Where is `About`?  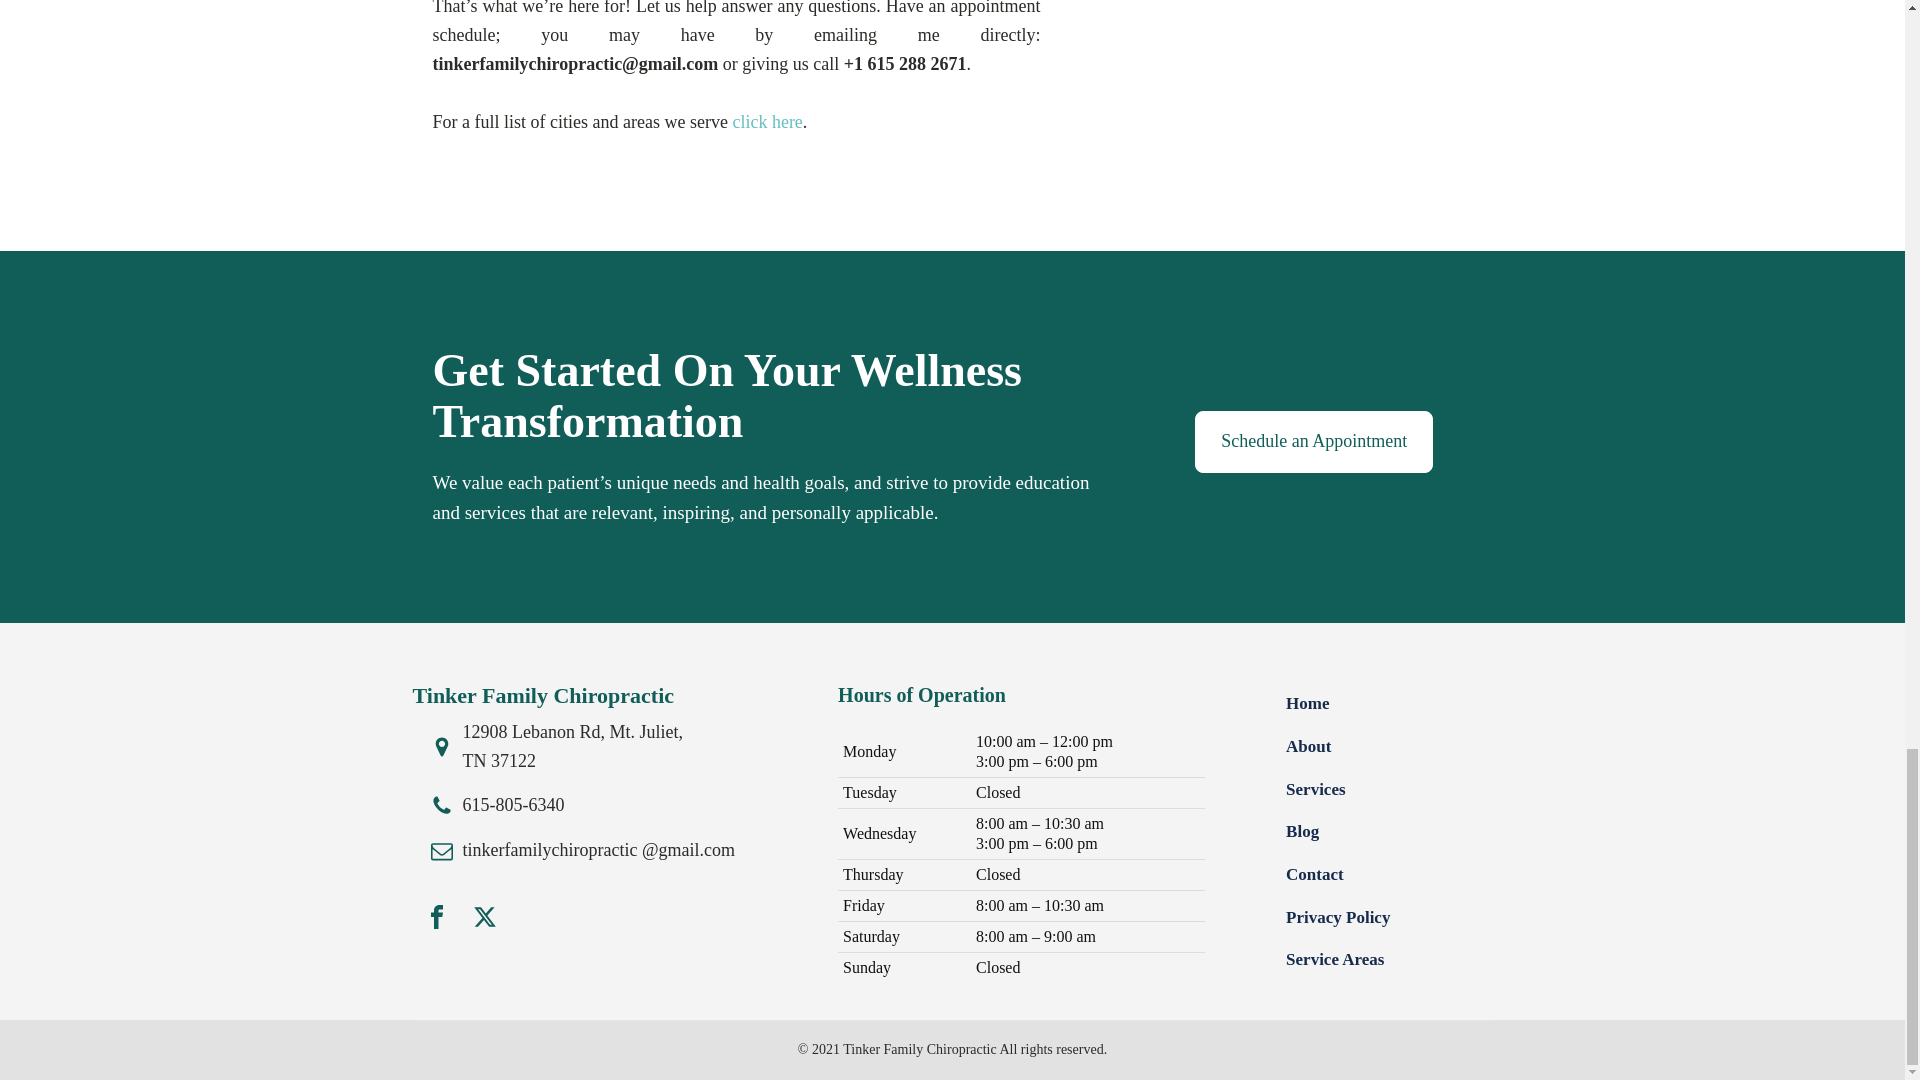 About is located at coordinates (1308, 747).